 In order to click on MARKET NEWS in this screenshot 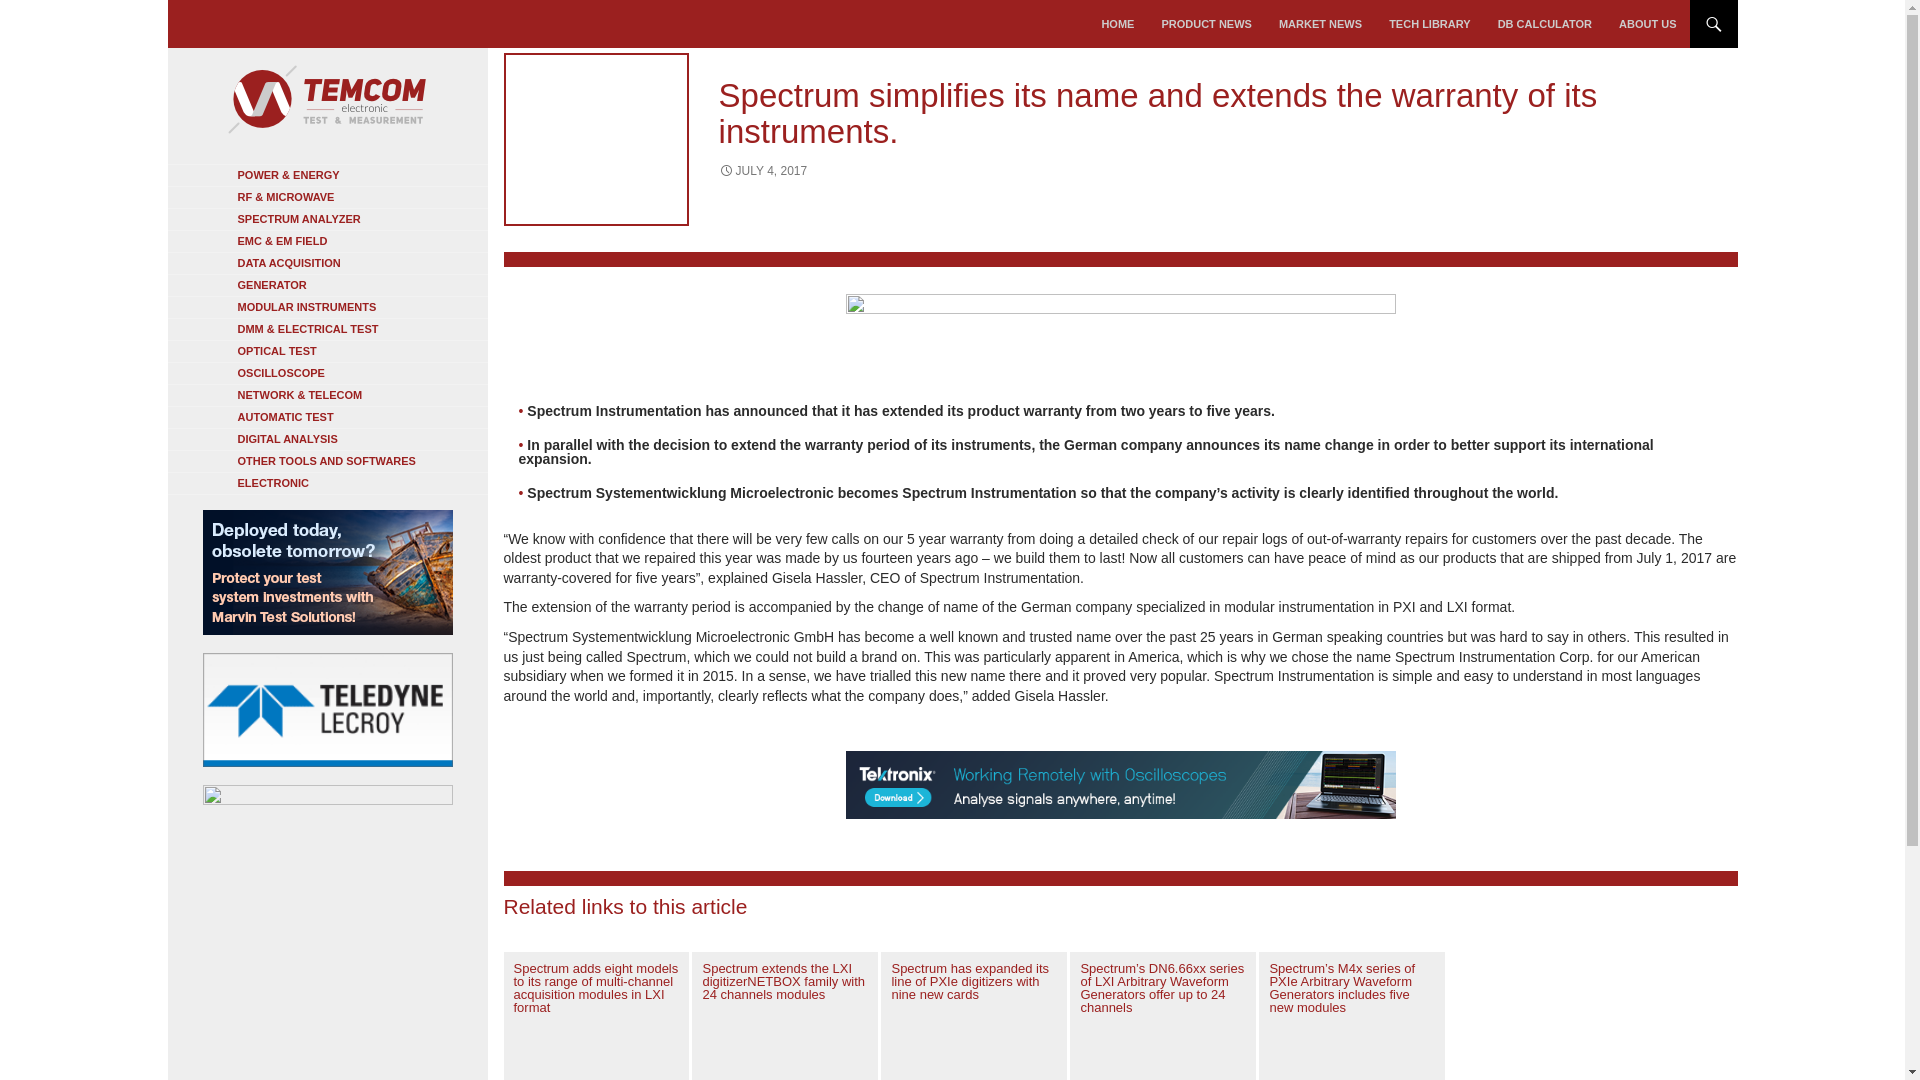, I will do `click(1320, 24)`.